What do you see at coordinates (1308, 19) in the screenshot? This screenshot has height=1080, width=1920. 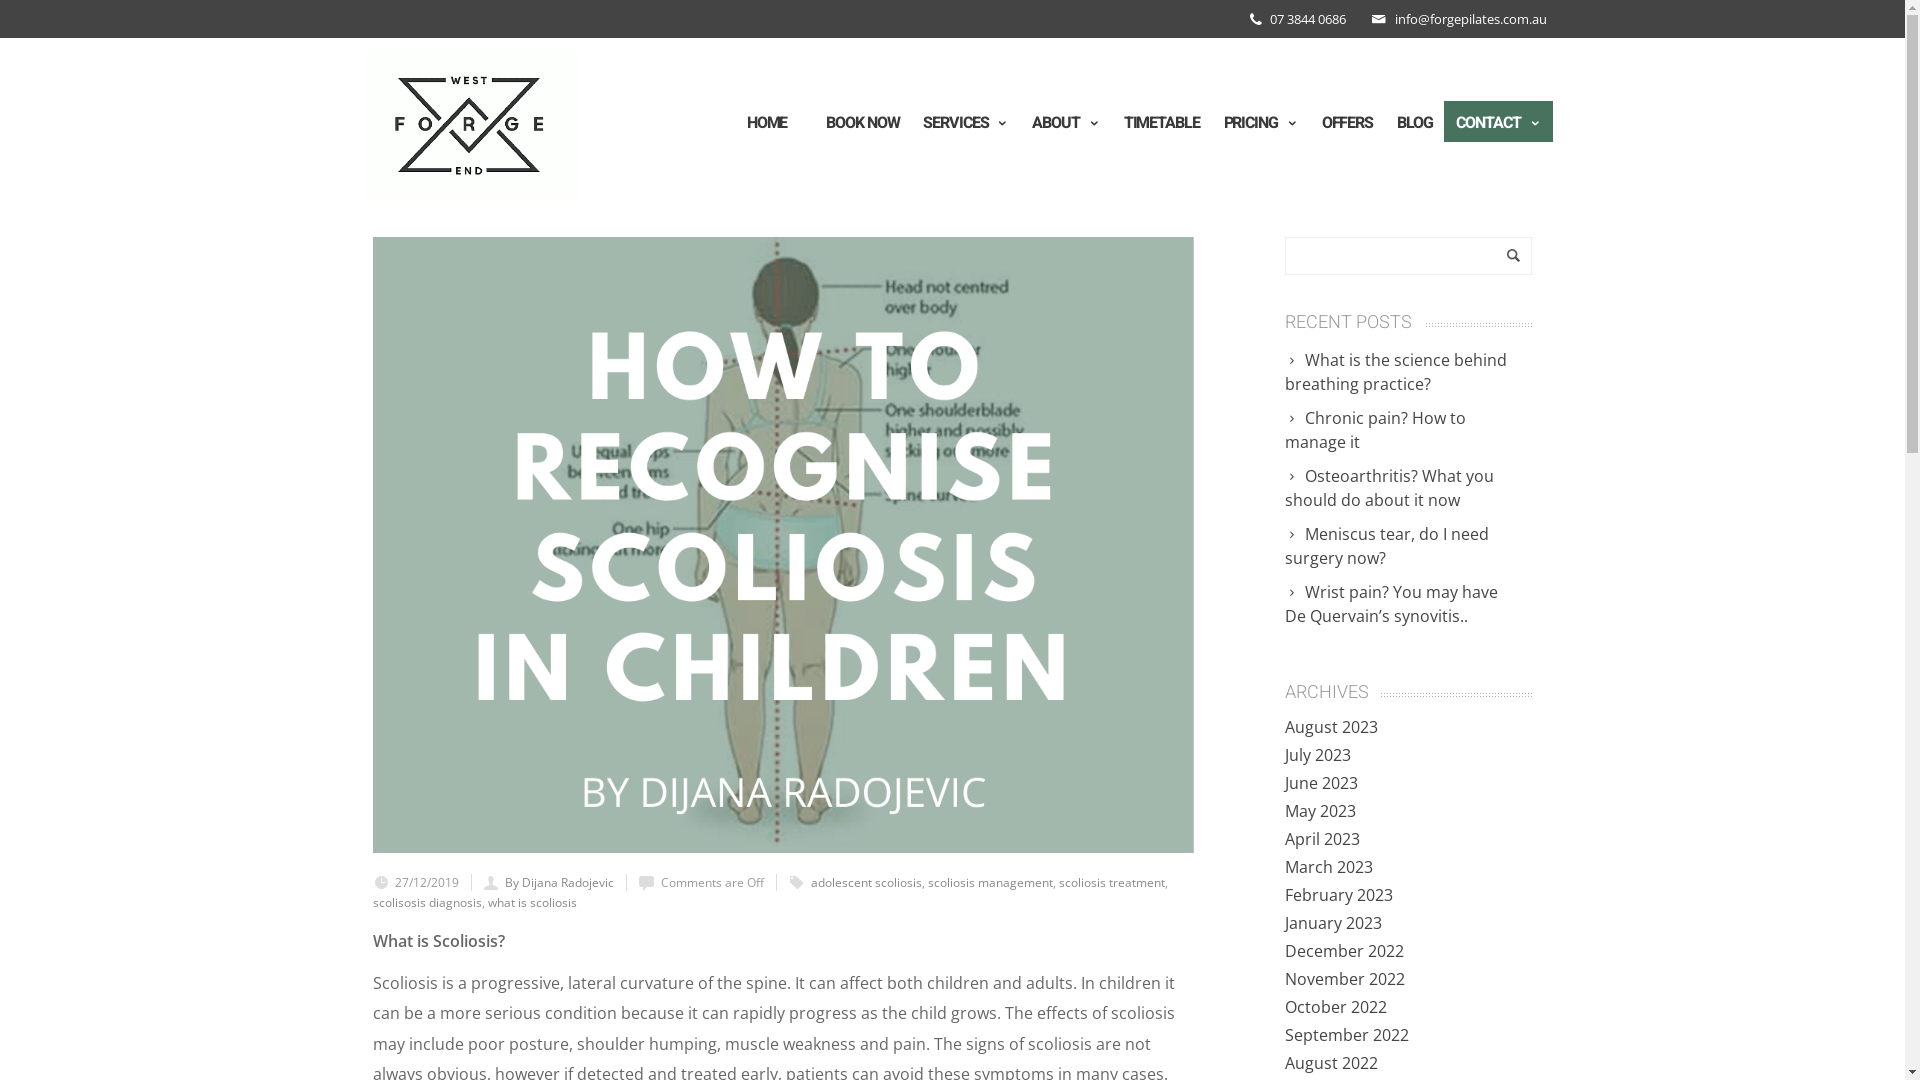 I see `07 3844 0686` at bounding box center [1308, 19].